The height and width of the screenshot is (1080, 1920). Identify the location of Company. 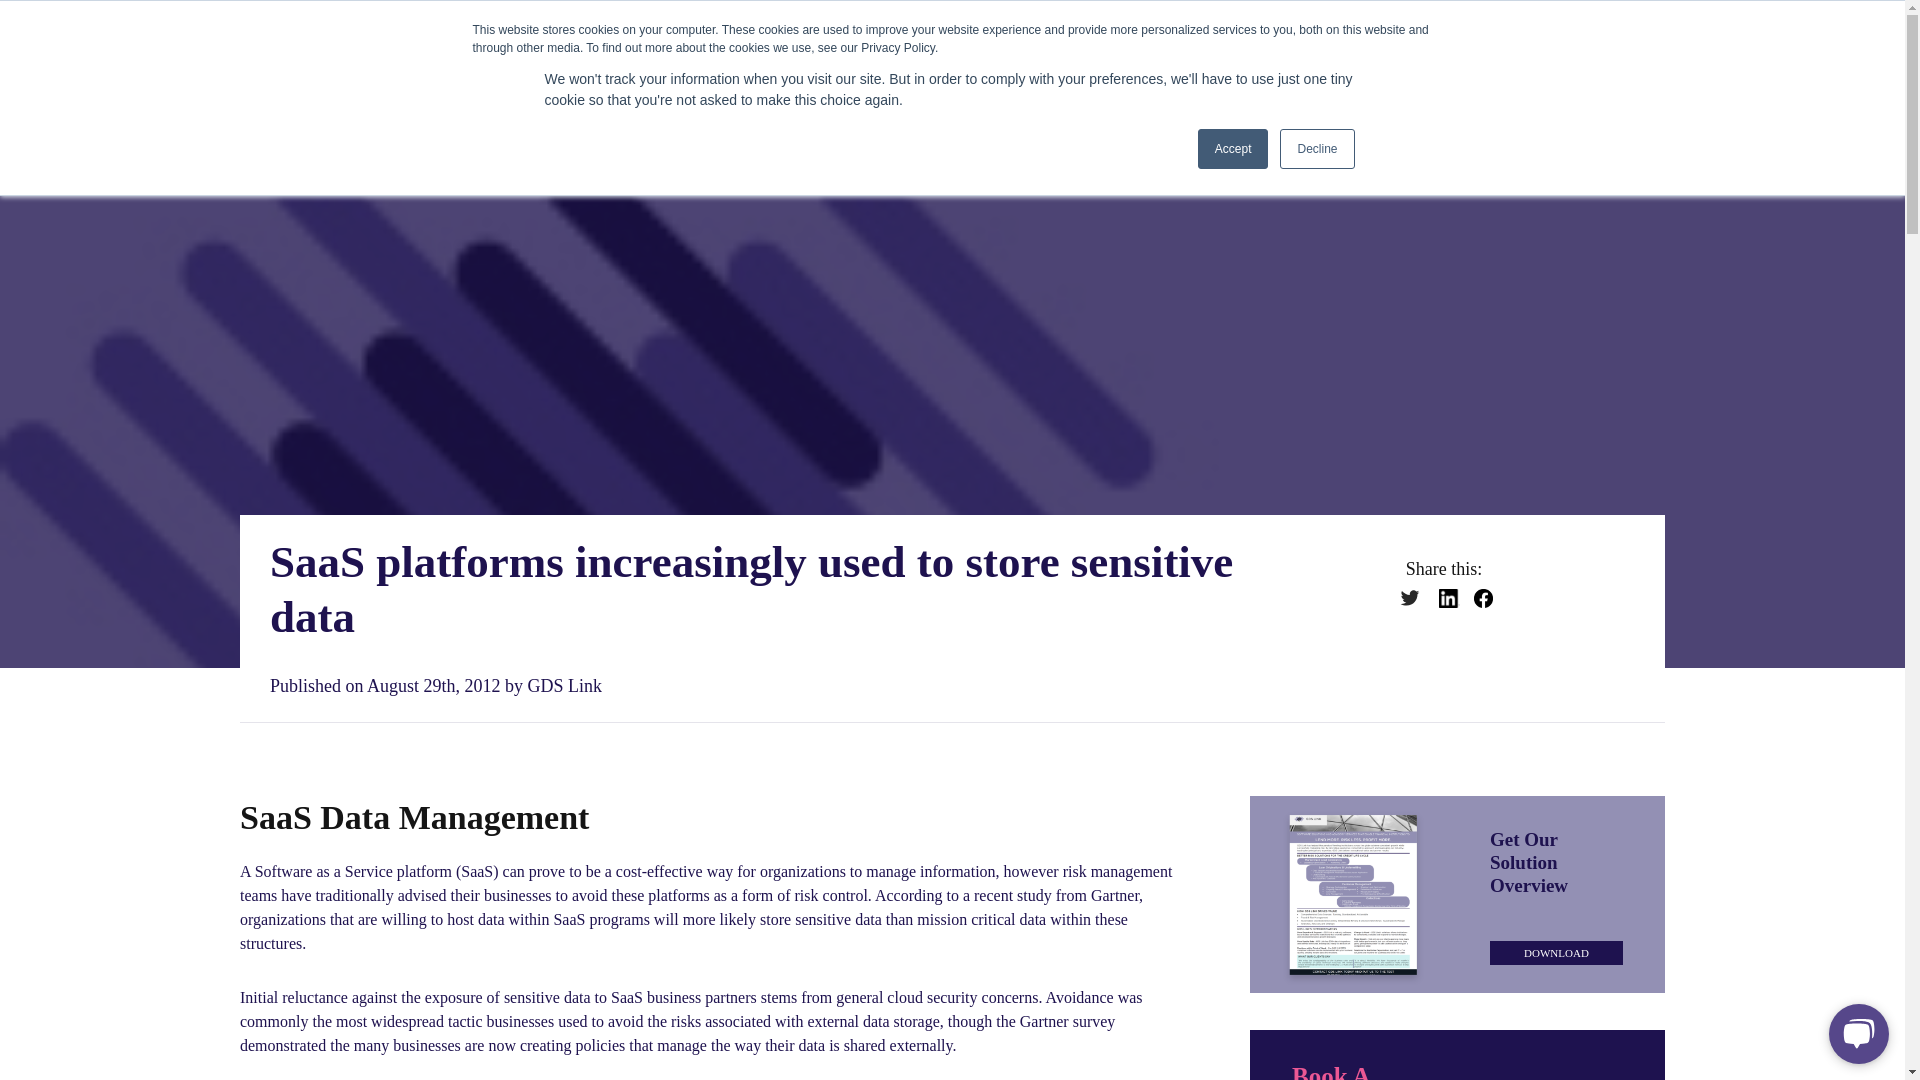
(1566, 72).